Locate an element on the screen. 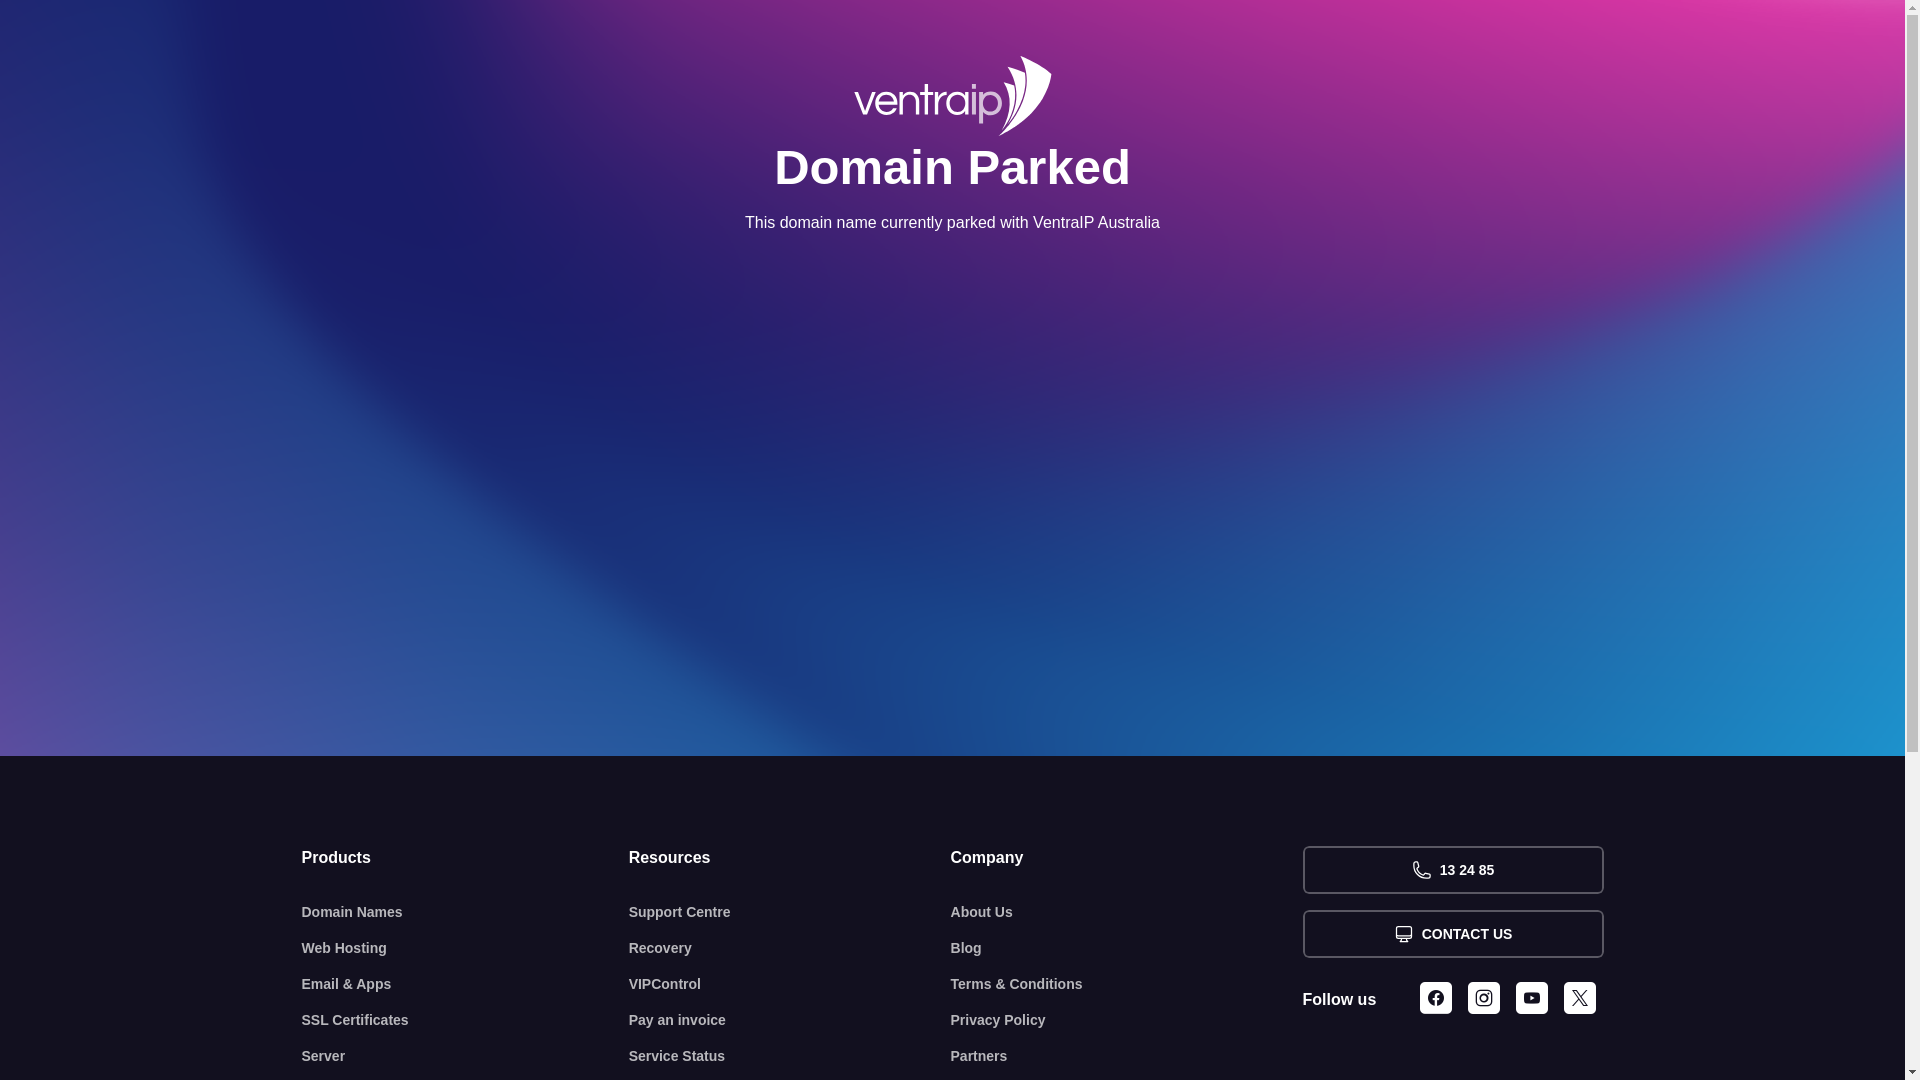  Recovery is located at coordinates (790, 948).